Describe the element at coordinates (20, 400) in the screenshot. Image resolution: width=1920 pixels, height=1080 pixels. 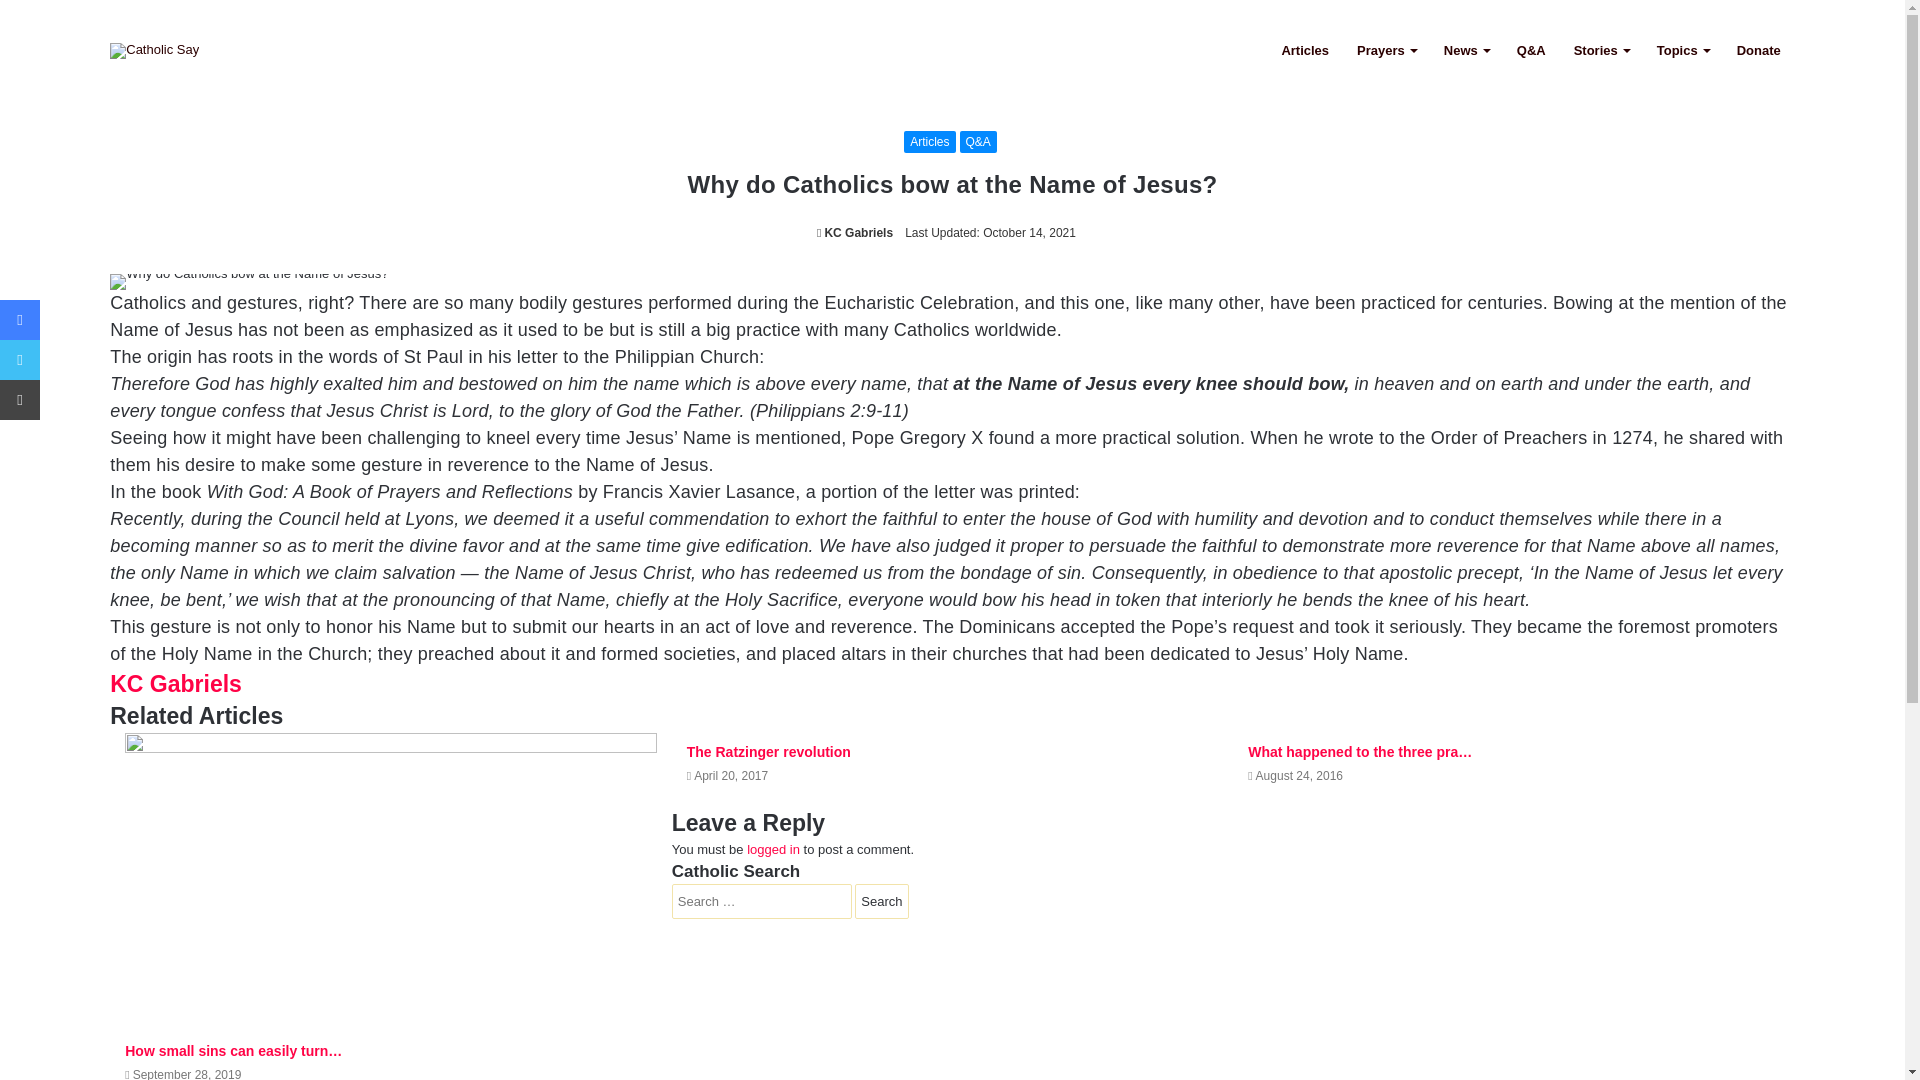
I see `Print` at that location.